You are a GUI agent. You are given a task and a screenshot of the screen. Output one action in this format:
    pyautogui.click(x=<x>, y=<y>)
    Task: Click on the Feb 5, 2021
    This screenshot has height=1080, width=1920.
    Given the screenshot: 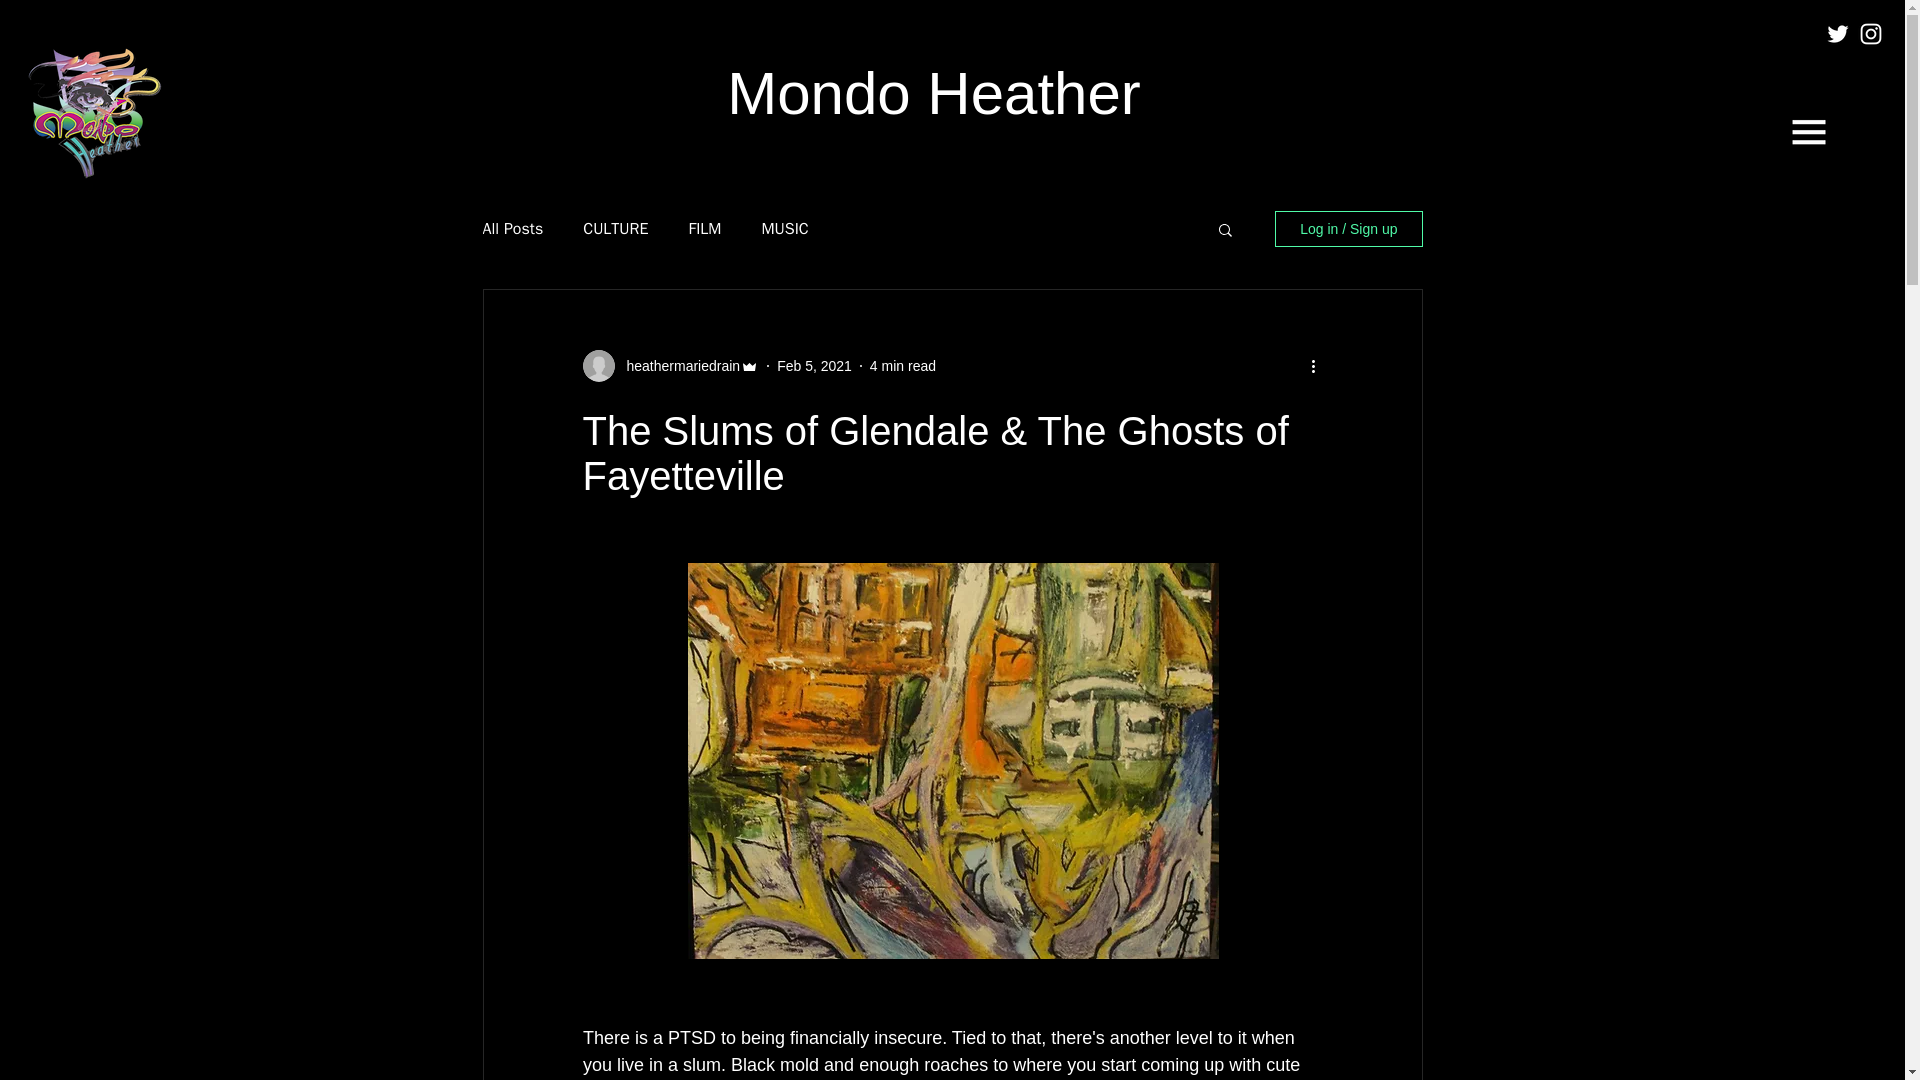 What is the action you would take?
    pyautogui.click(x=814, y=365)
    